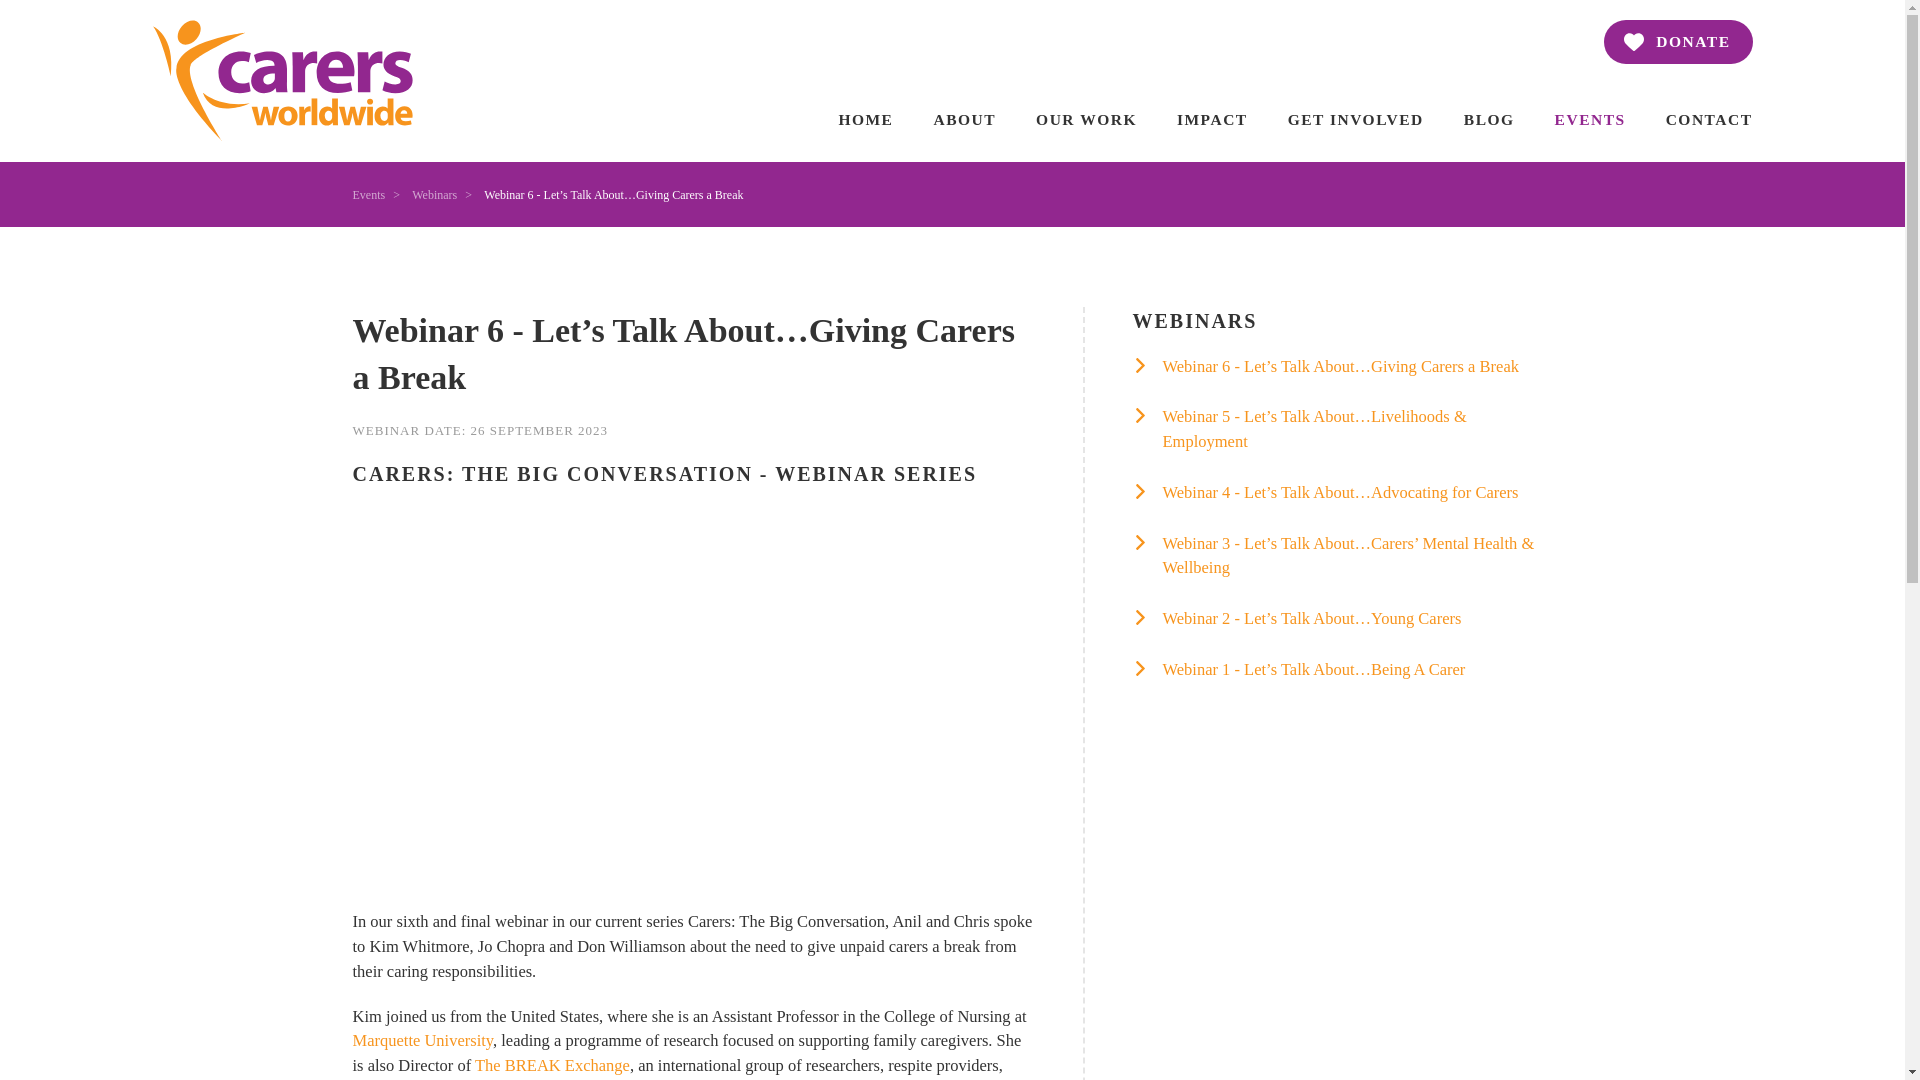 The height and width of the screenshot is (1080, 1920). Describe the element at coordinates (1342, 320) in the screenshot. I see `WEBINARS` at that location.